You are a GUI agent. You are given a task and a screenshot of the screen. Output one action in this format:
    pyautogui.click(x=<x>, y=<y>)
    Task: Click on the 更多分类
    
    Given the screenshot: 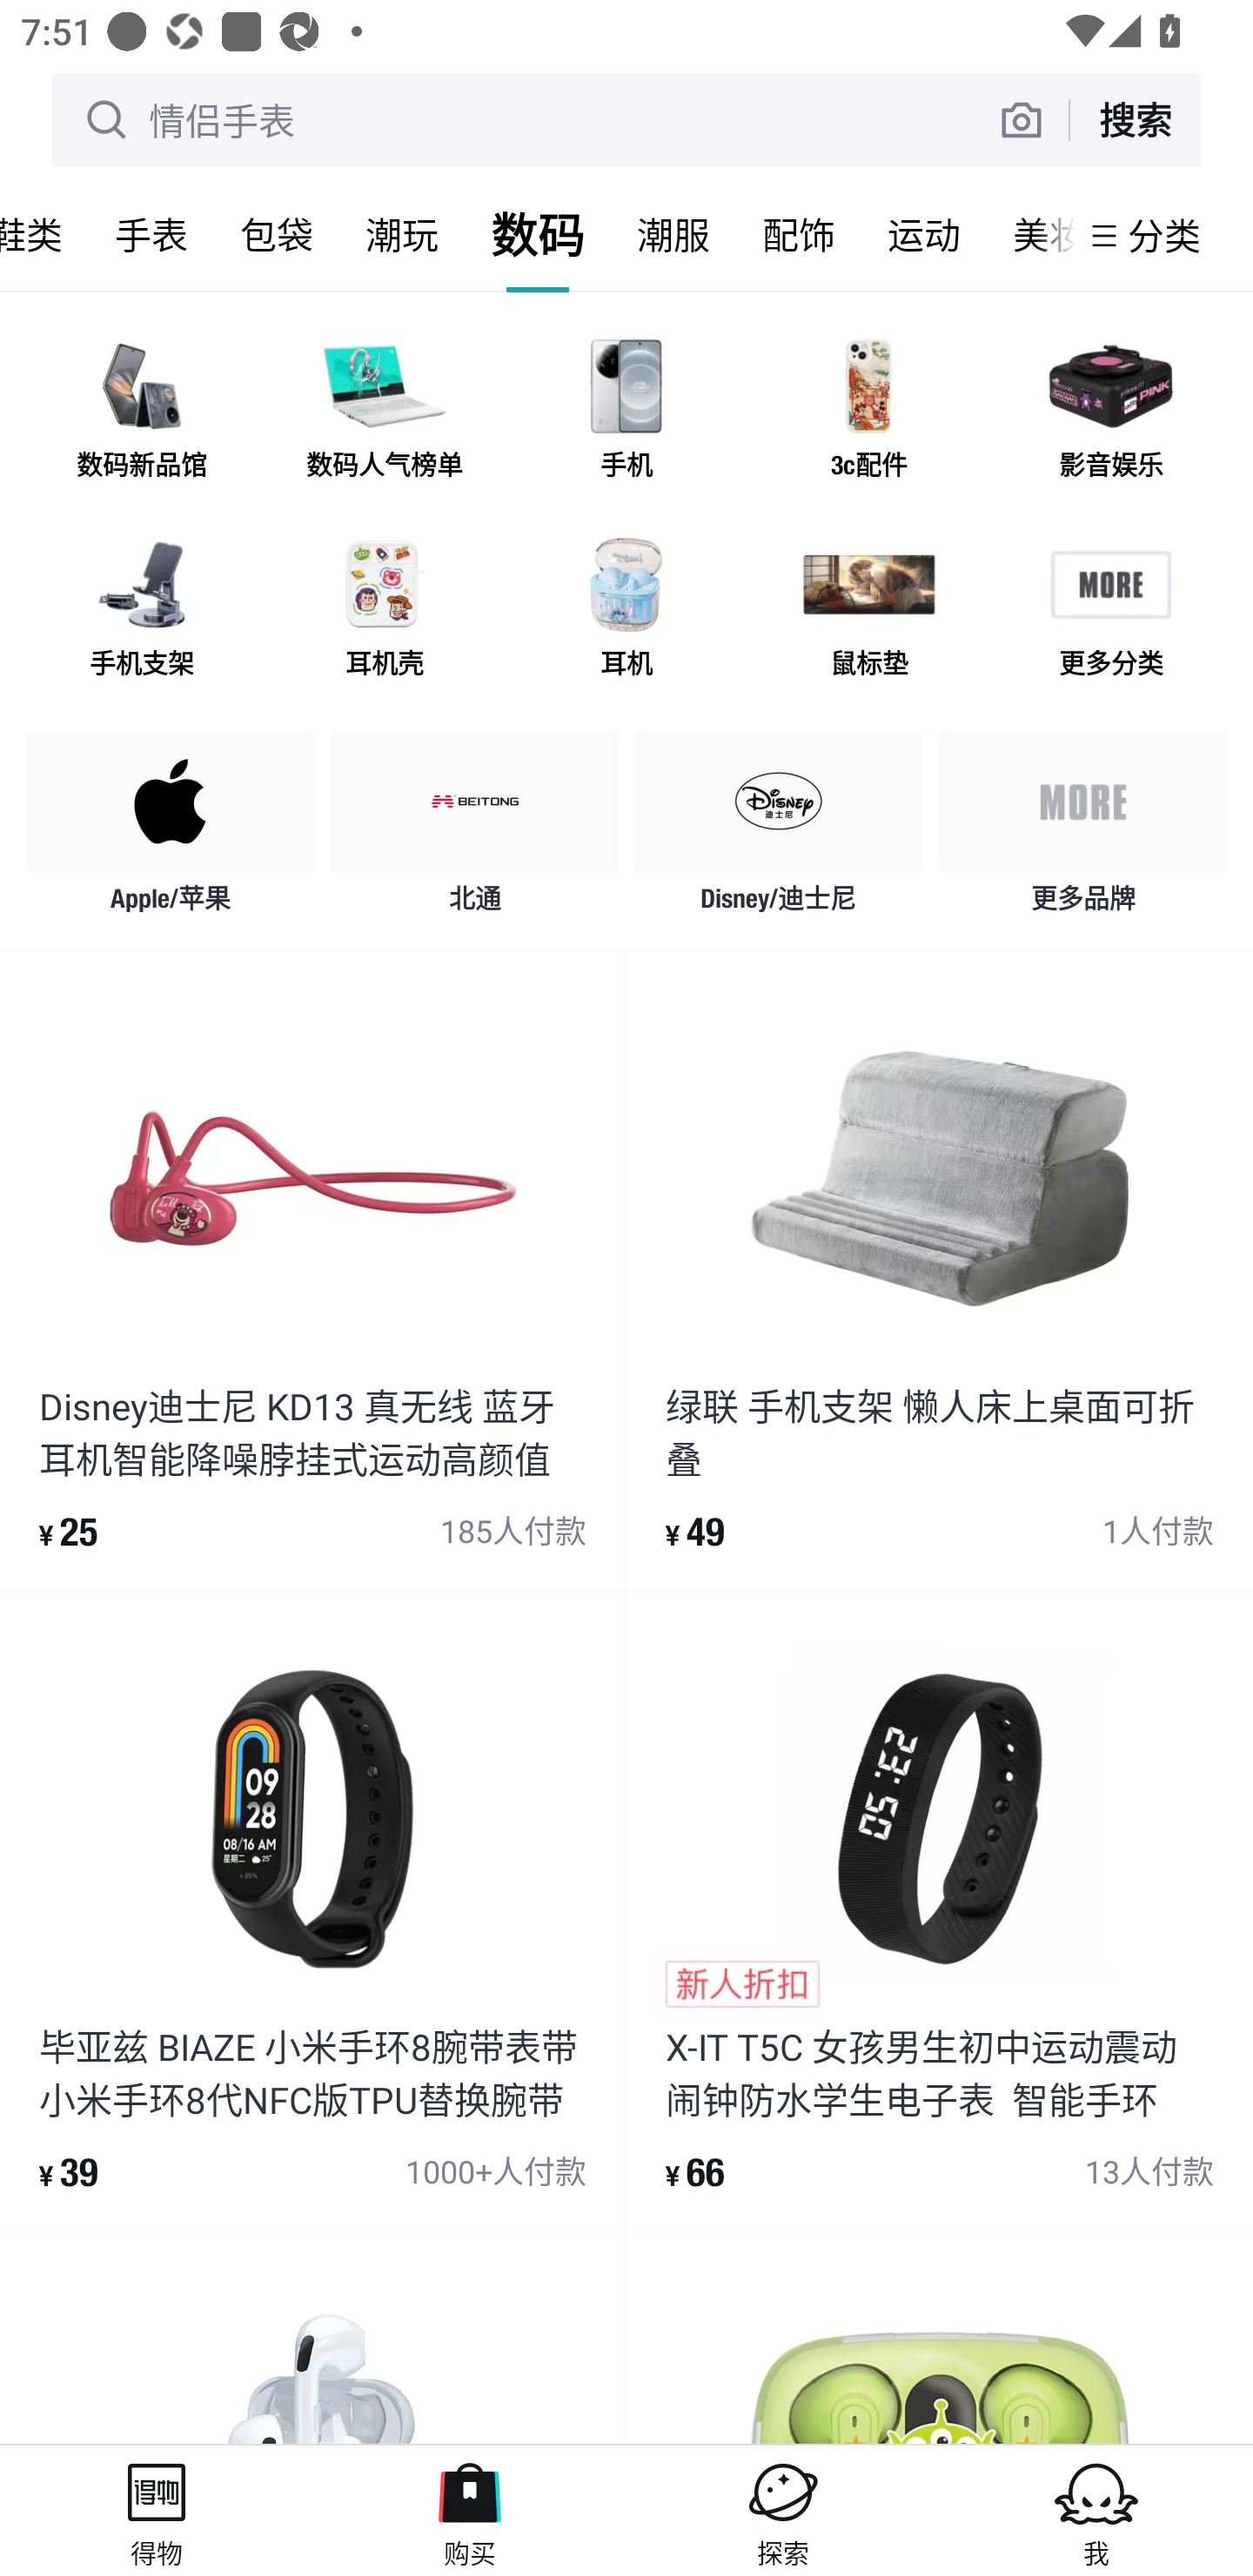 What is the action you would take?
    pyautogui.click(x=1110, y=611)
    